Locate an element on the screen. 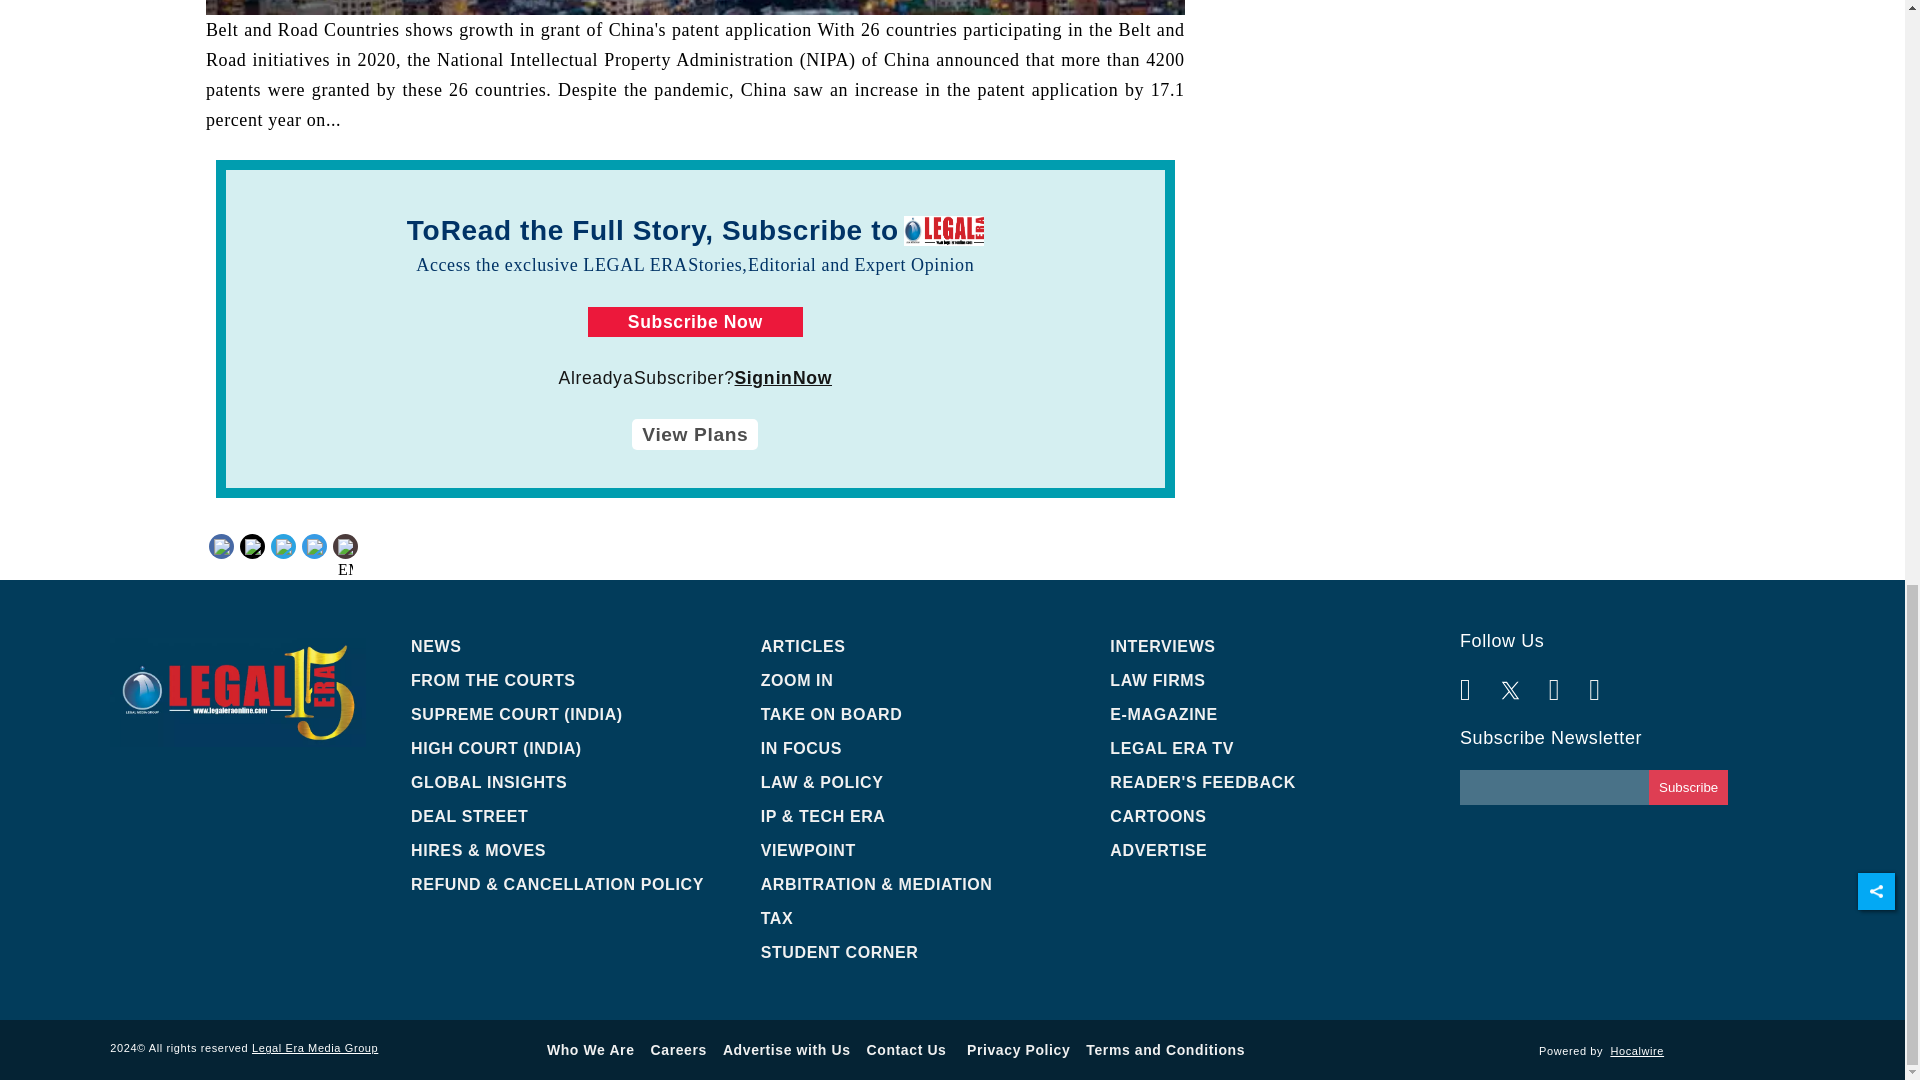  Facebook is located at coordinates (259, 544).